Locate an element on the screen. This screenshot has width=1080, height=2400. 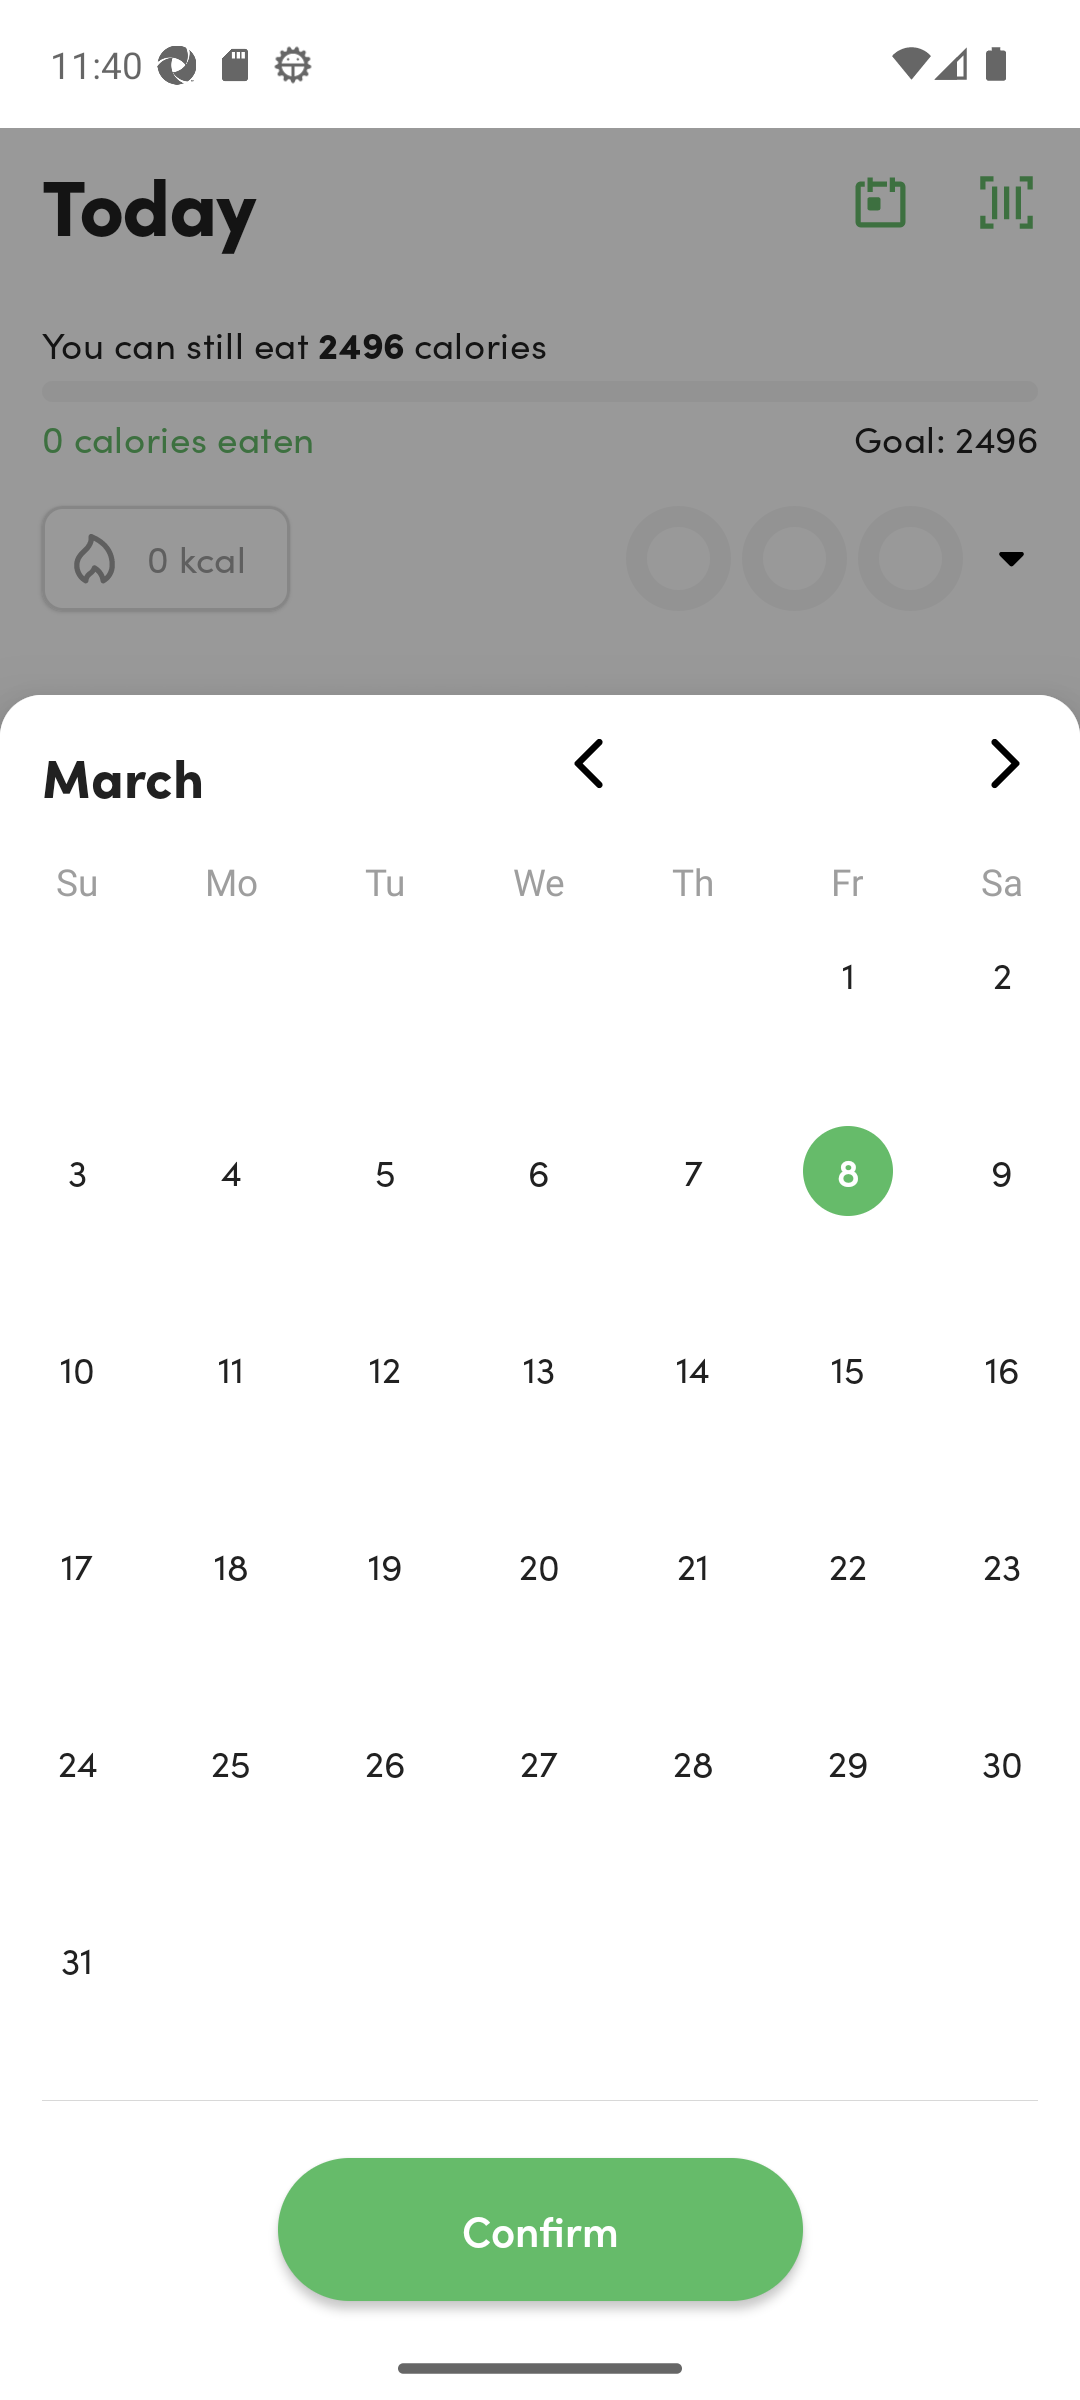
7 is located at coordinates (693, 1214).